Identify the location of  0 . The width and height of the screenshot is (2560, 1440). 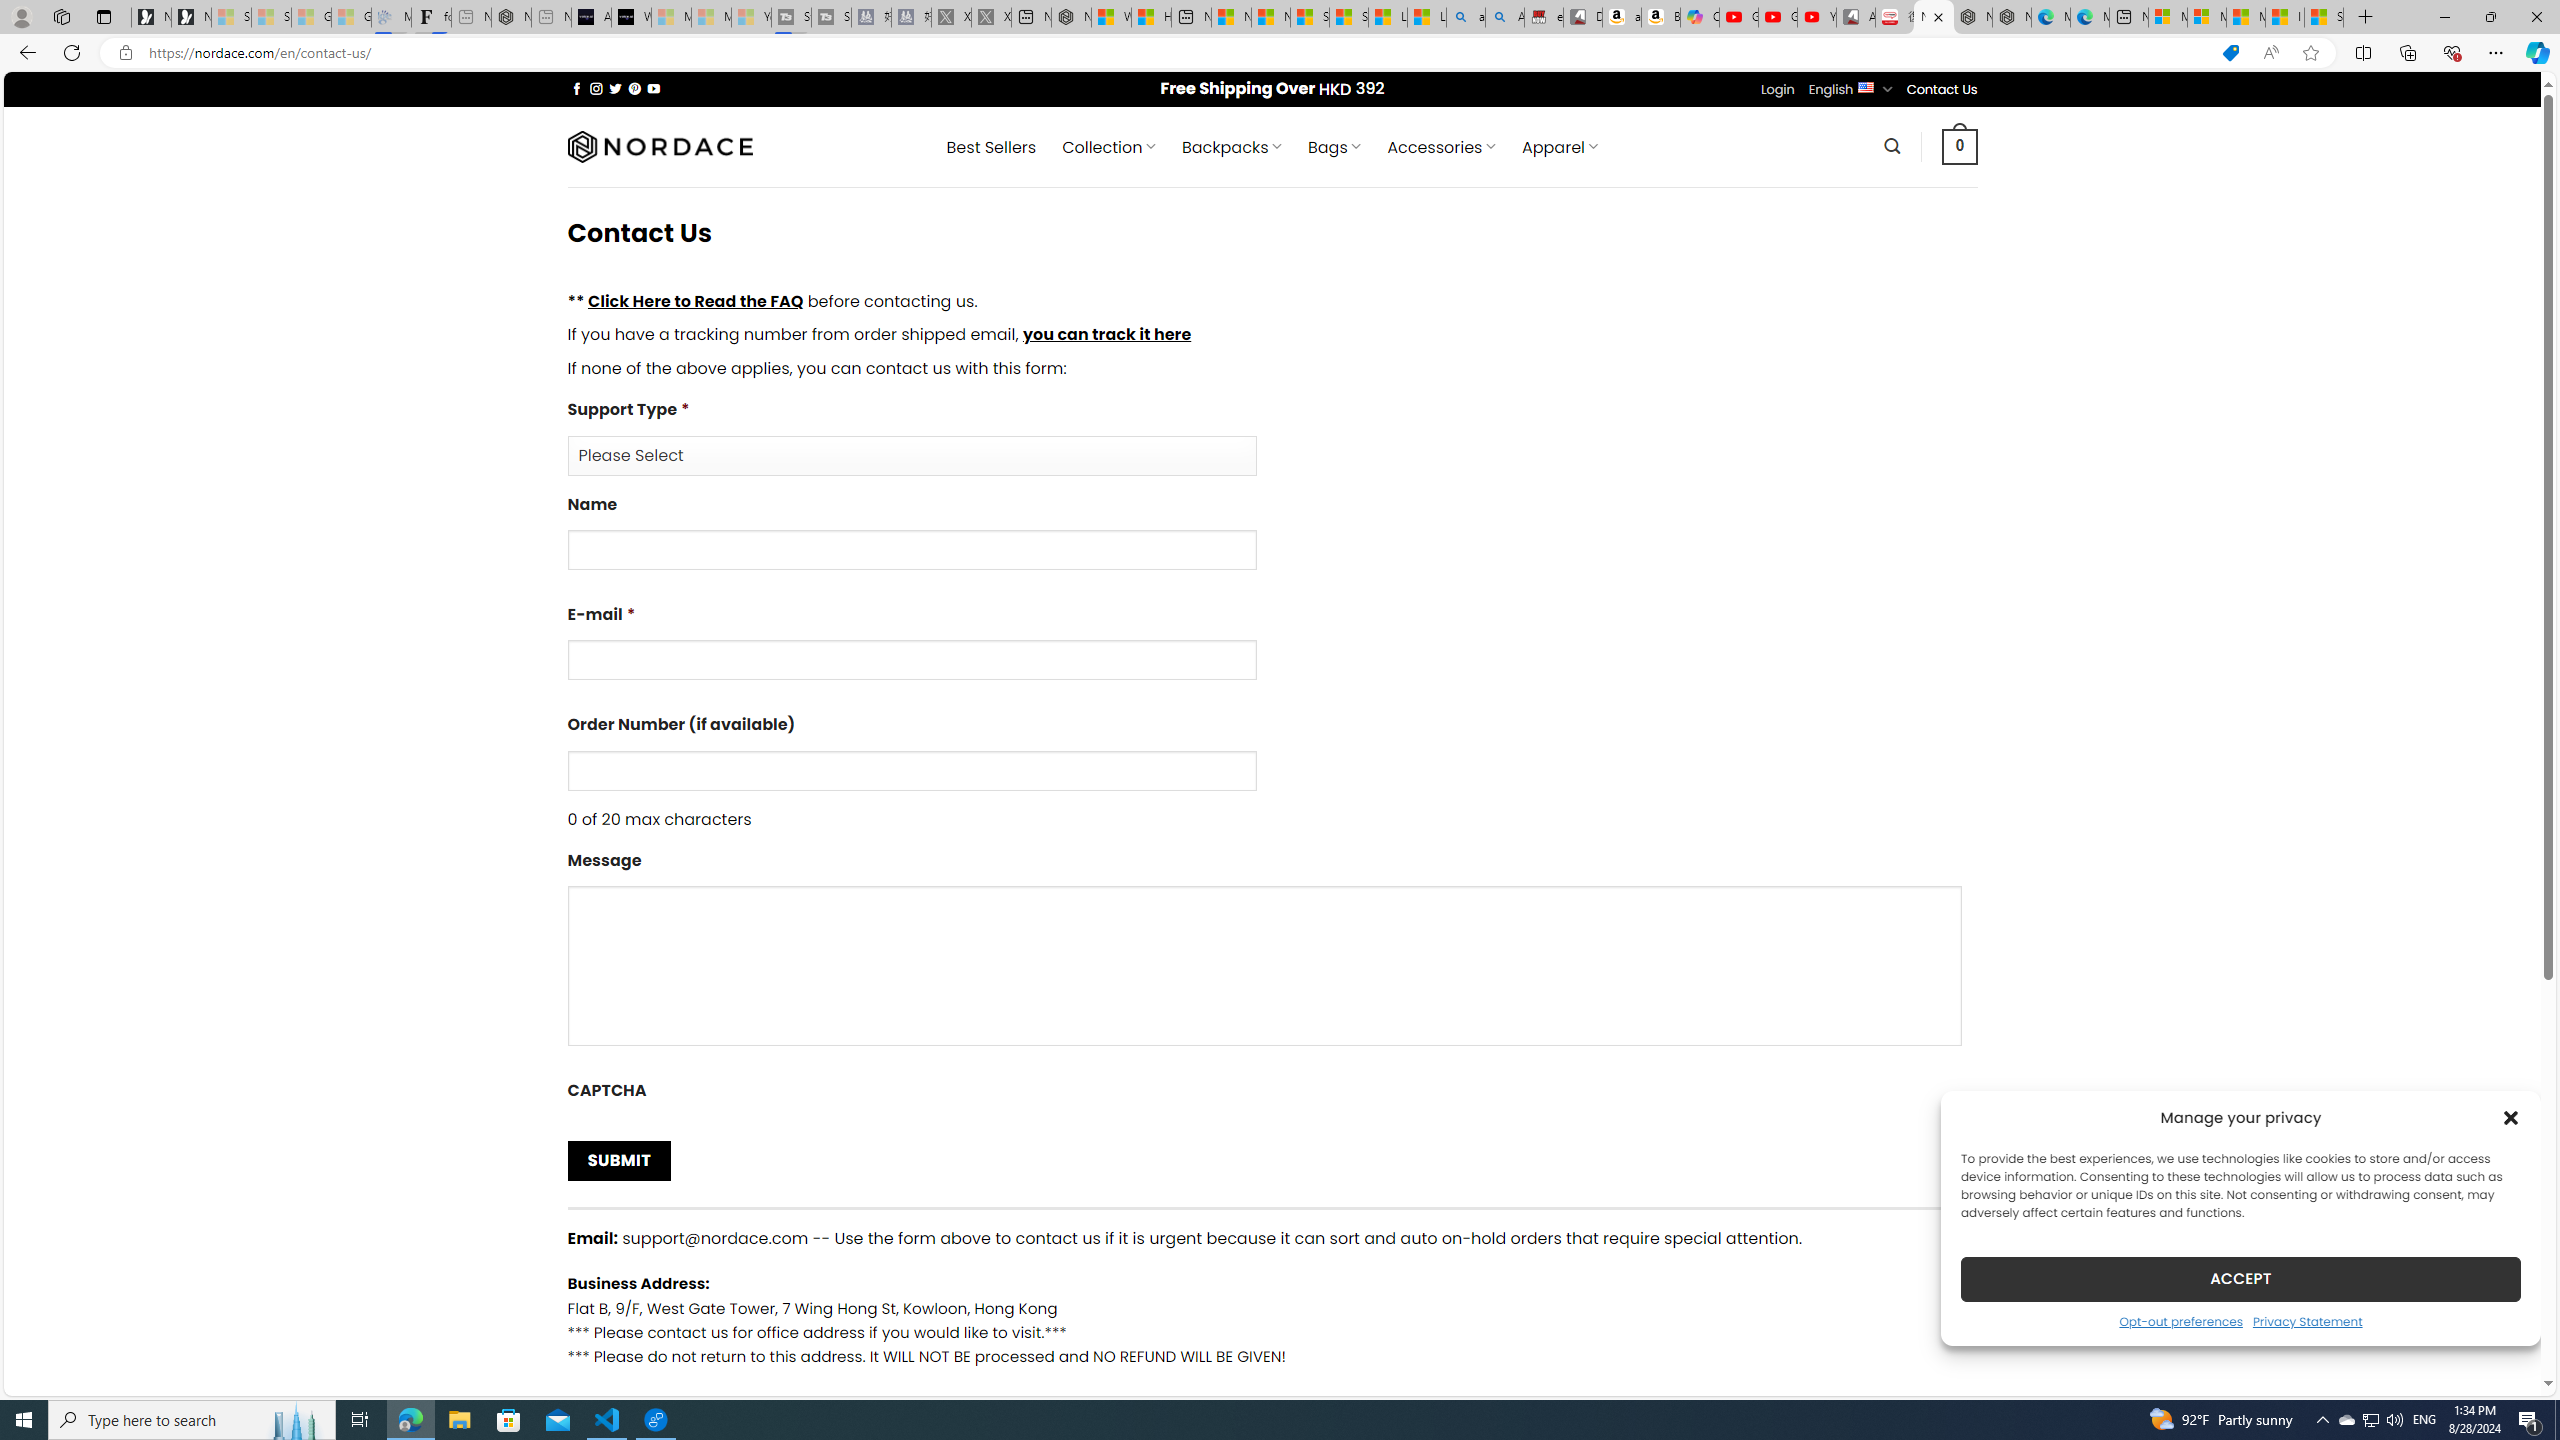
(1960, 146).